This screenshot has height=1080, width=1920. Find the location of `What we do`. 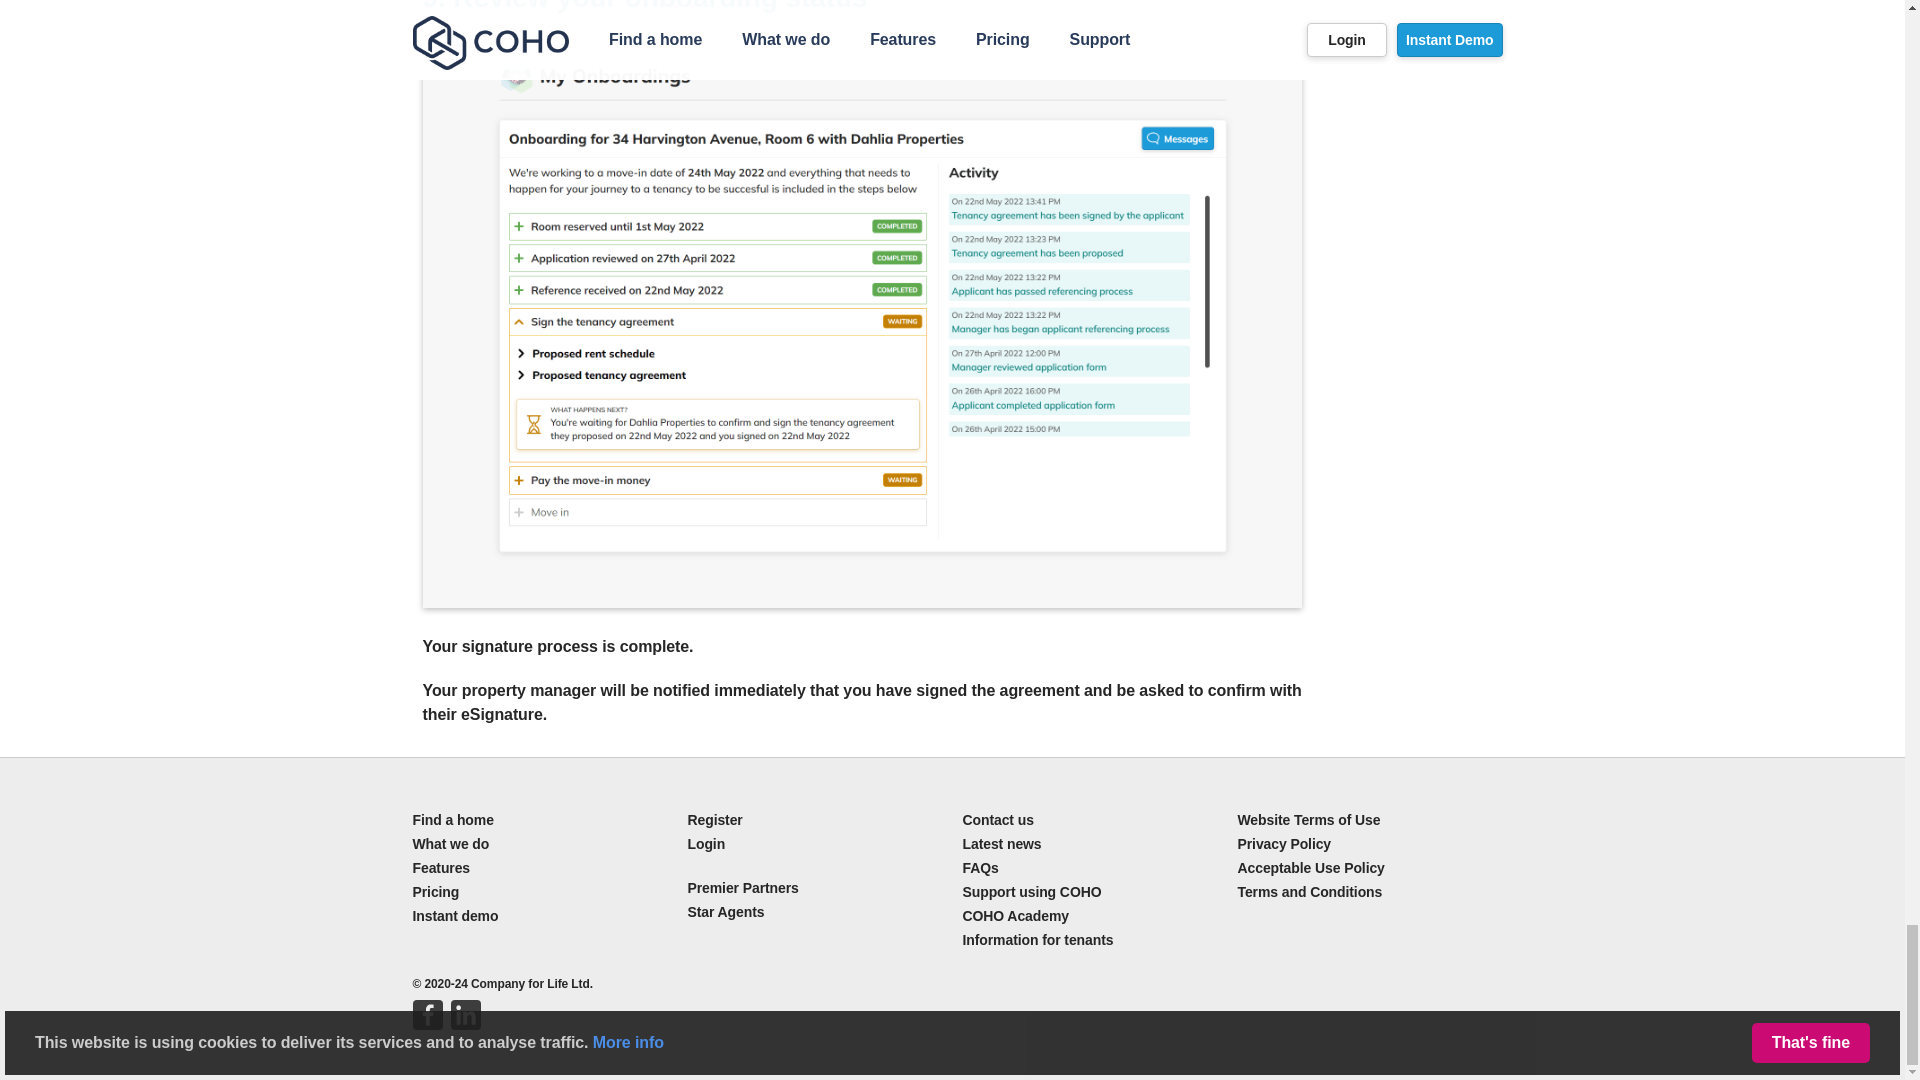

What we do is located at coordinates (450, 844).